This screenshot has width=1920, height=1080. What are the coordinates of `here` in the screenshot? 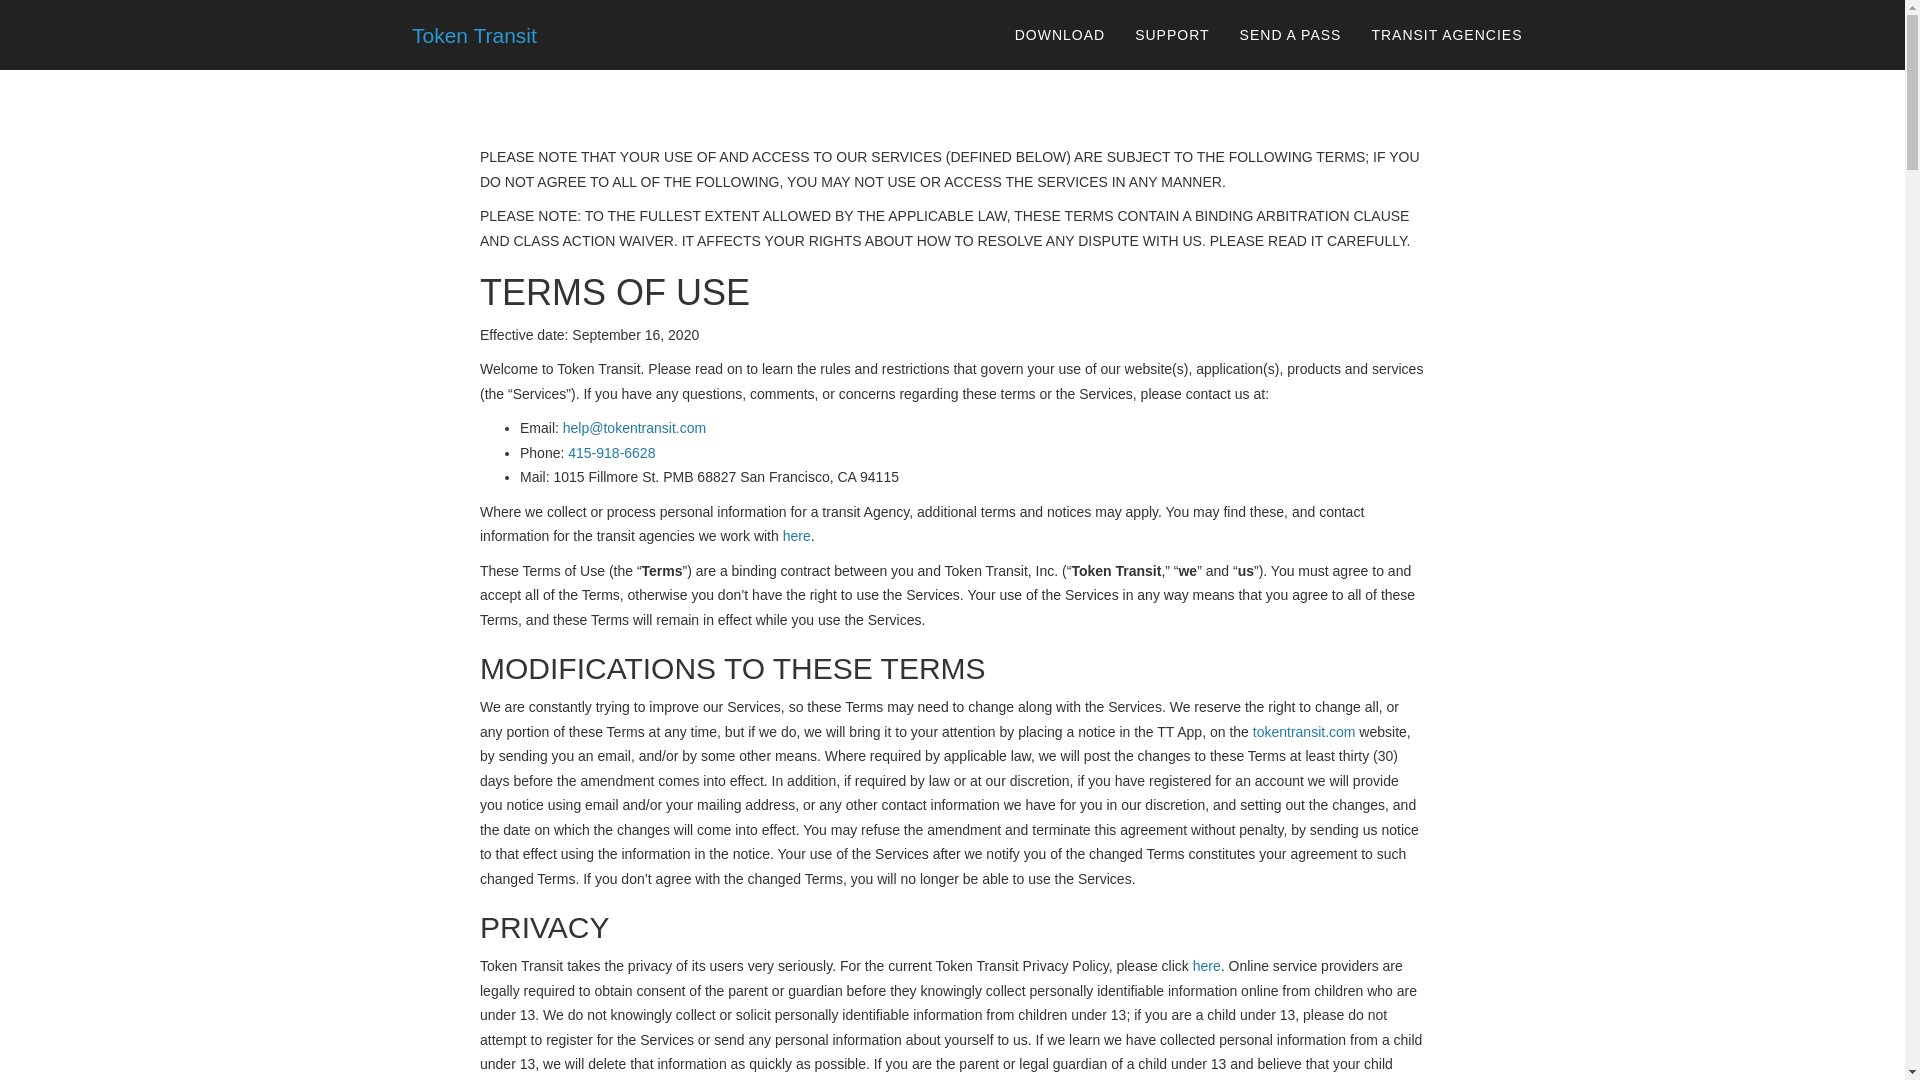 It's located at (1206, 966).